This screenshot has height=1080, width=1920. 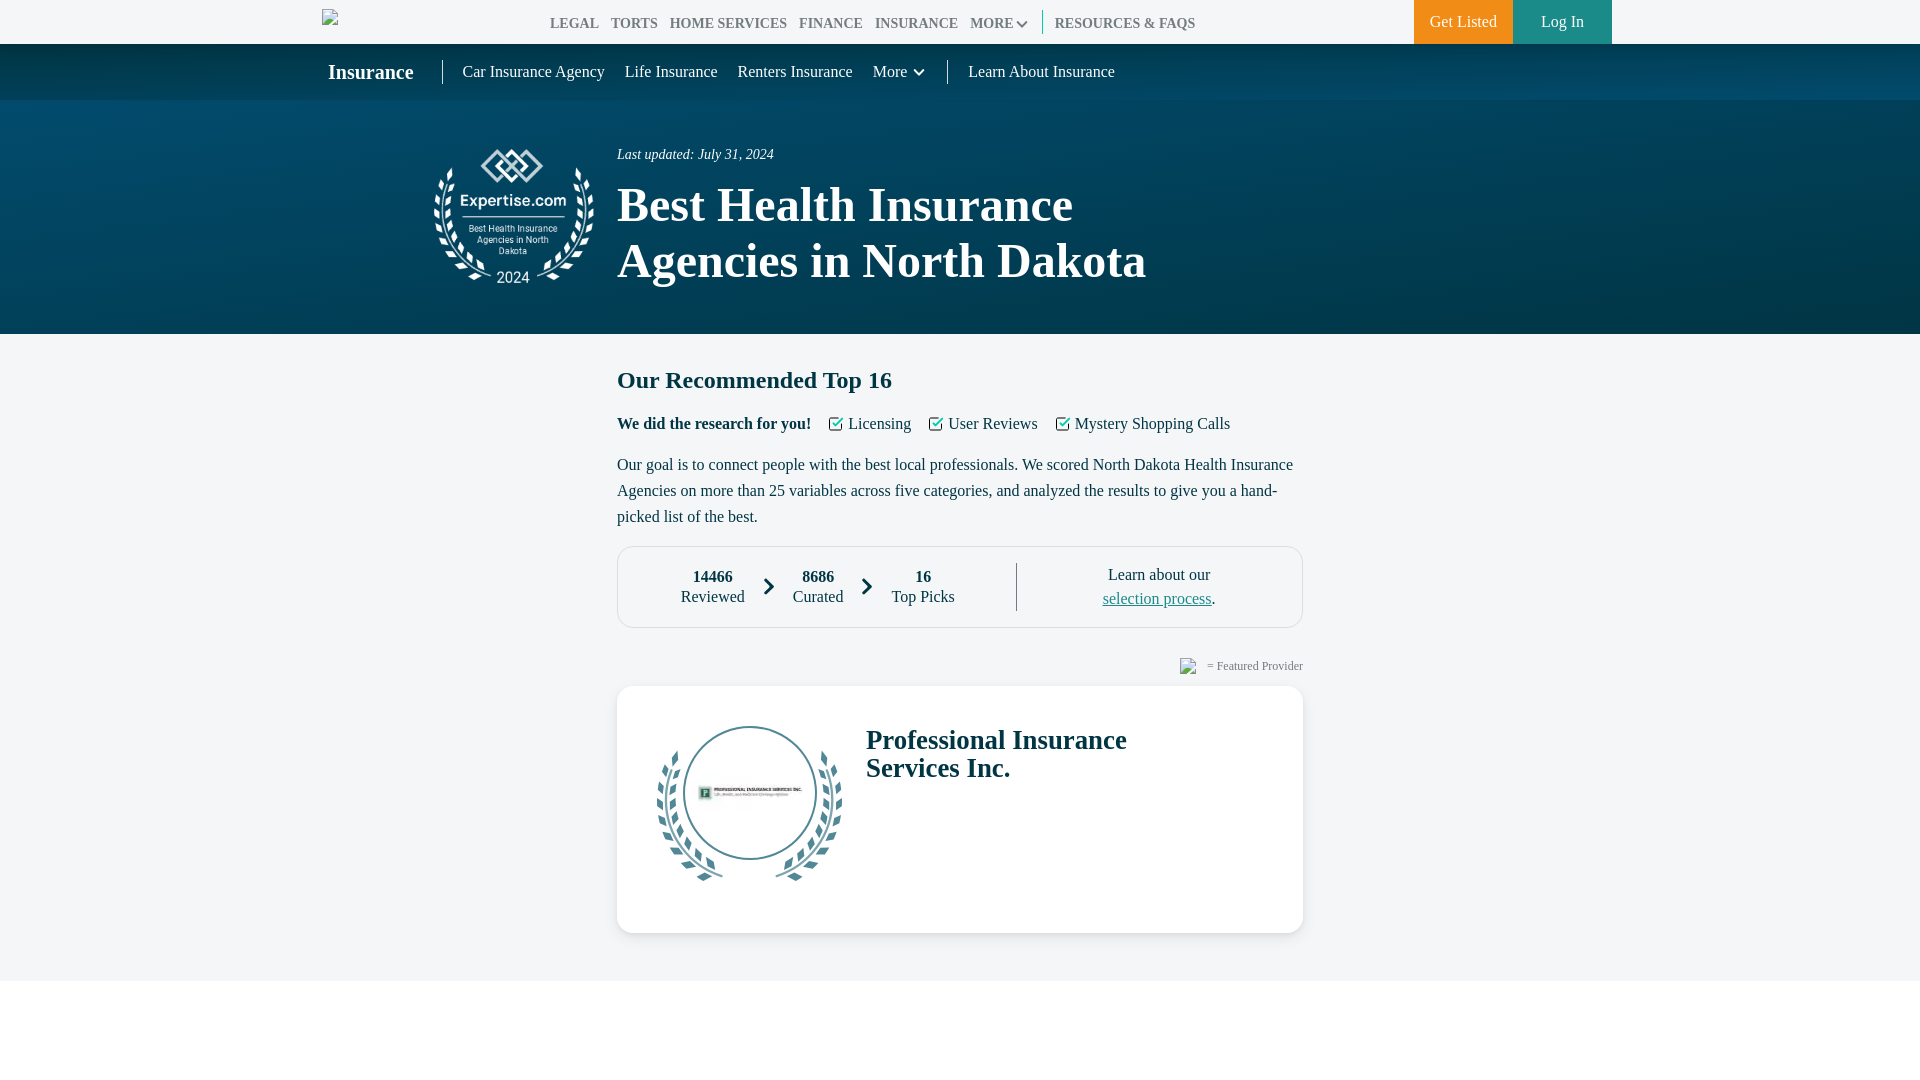 What do you see at coordinates (1462, 22) in the screenshot?
I see `Get Listed` at bounding box center [1462, 22].